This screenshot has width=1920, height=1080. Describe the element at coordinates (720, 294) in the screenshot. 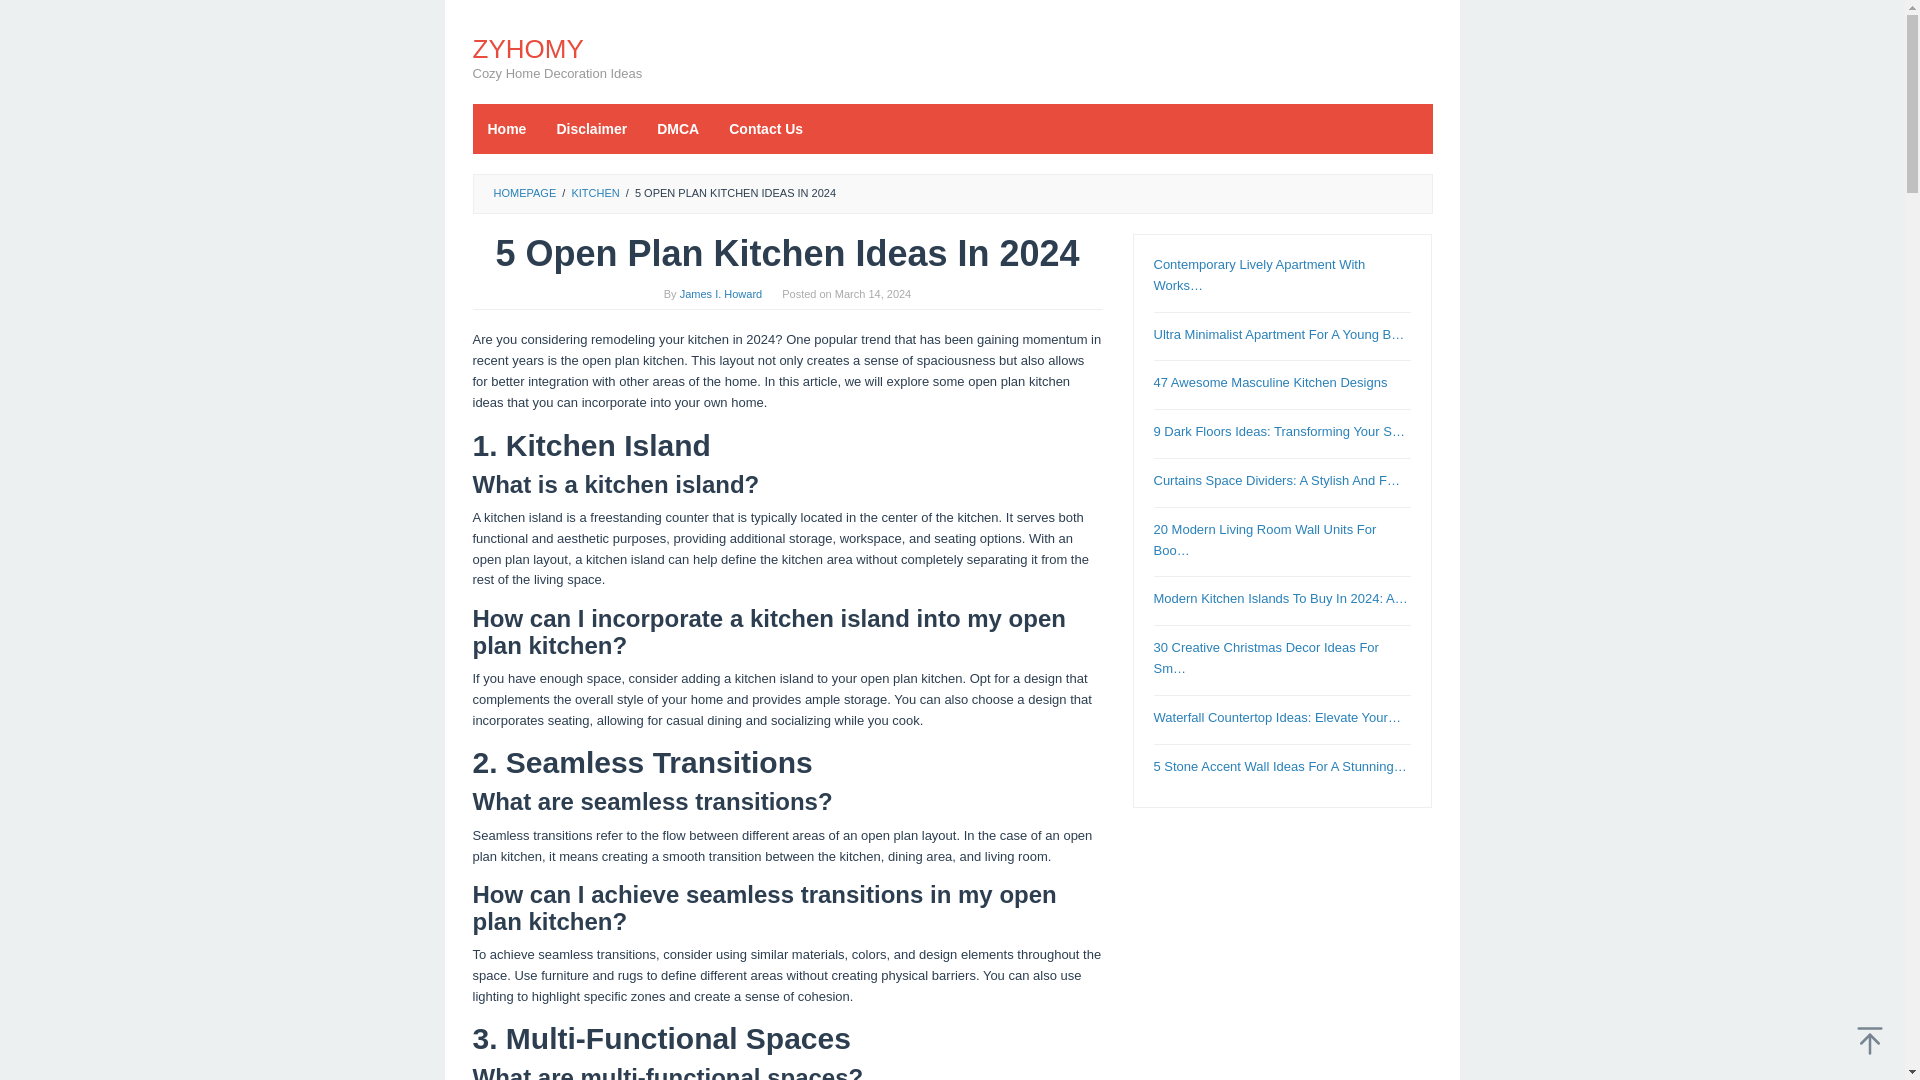

I see `Permalink to: James I. Howard` at that location.